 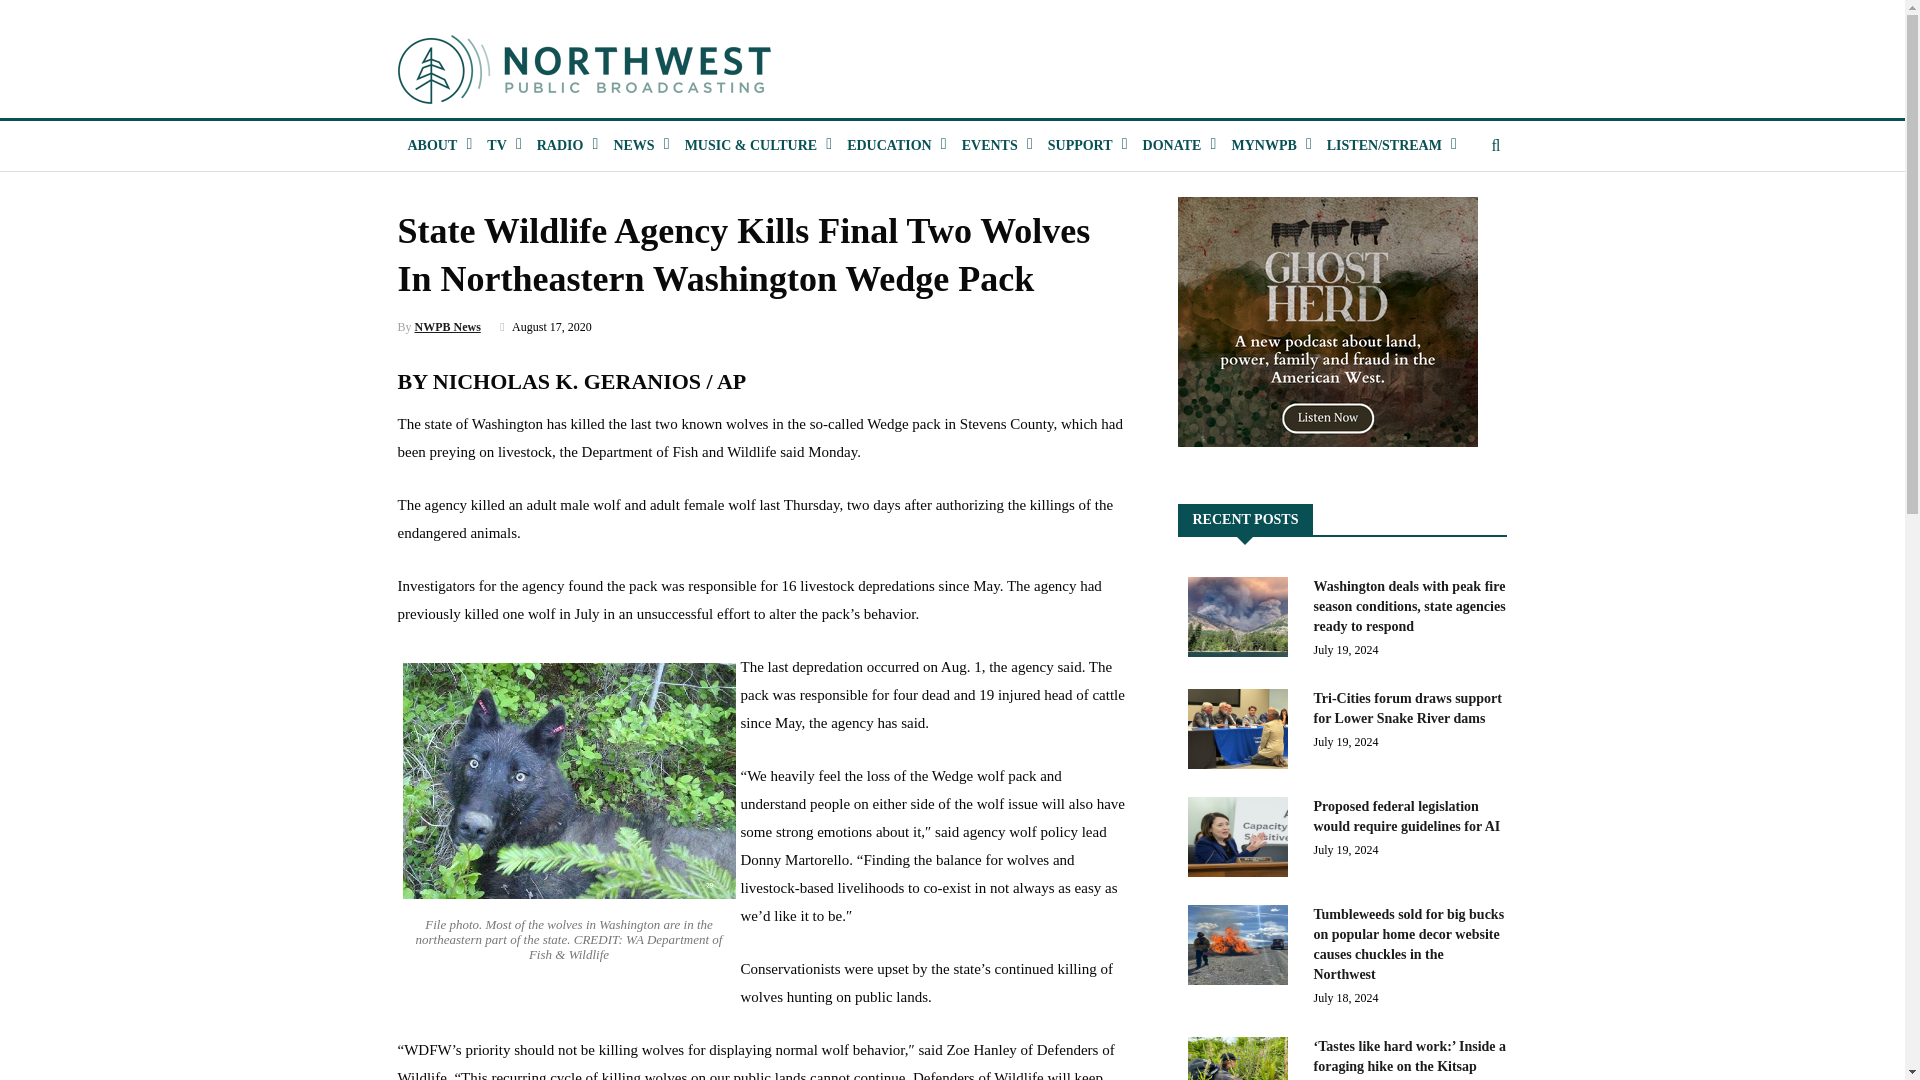 I want to click on NEWS, so click(x=632, y=145).